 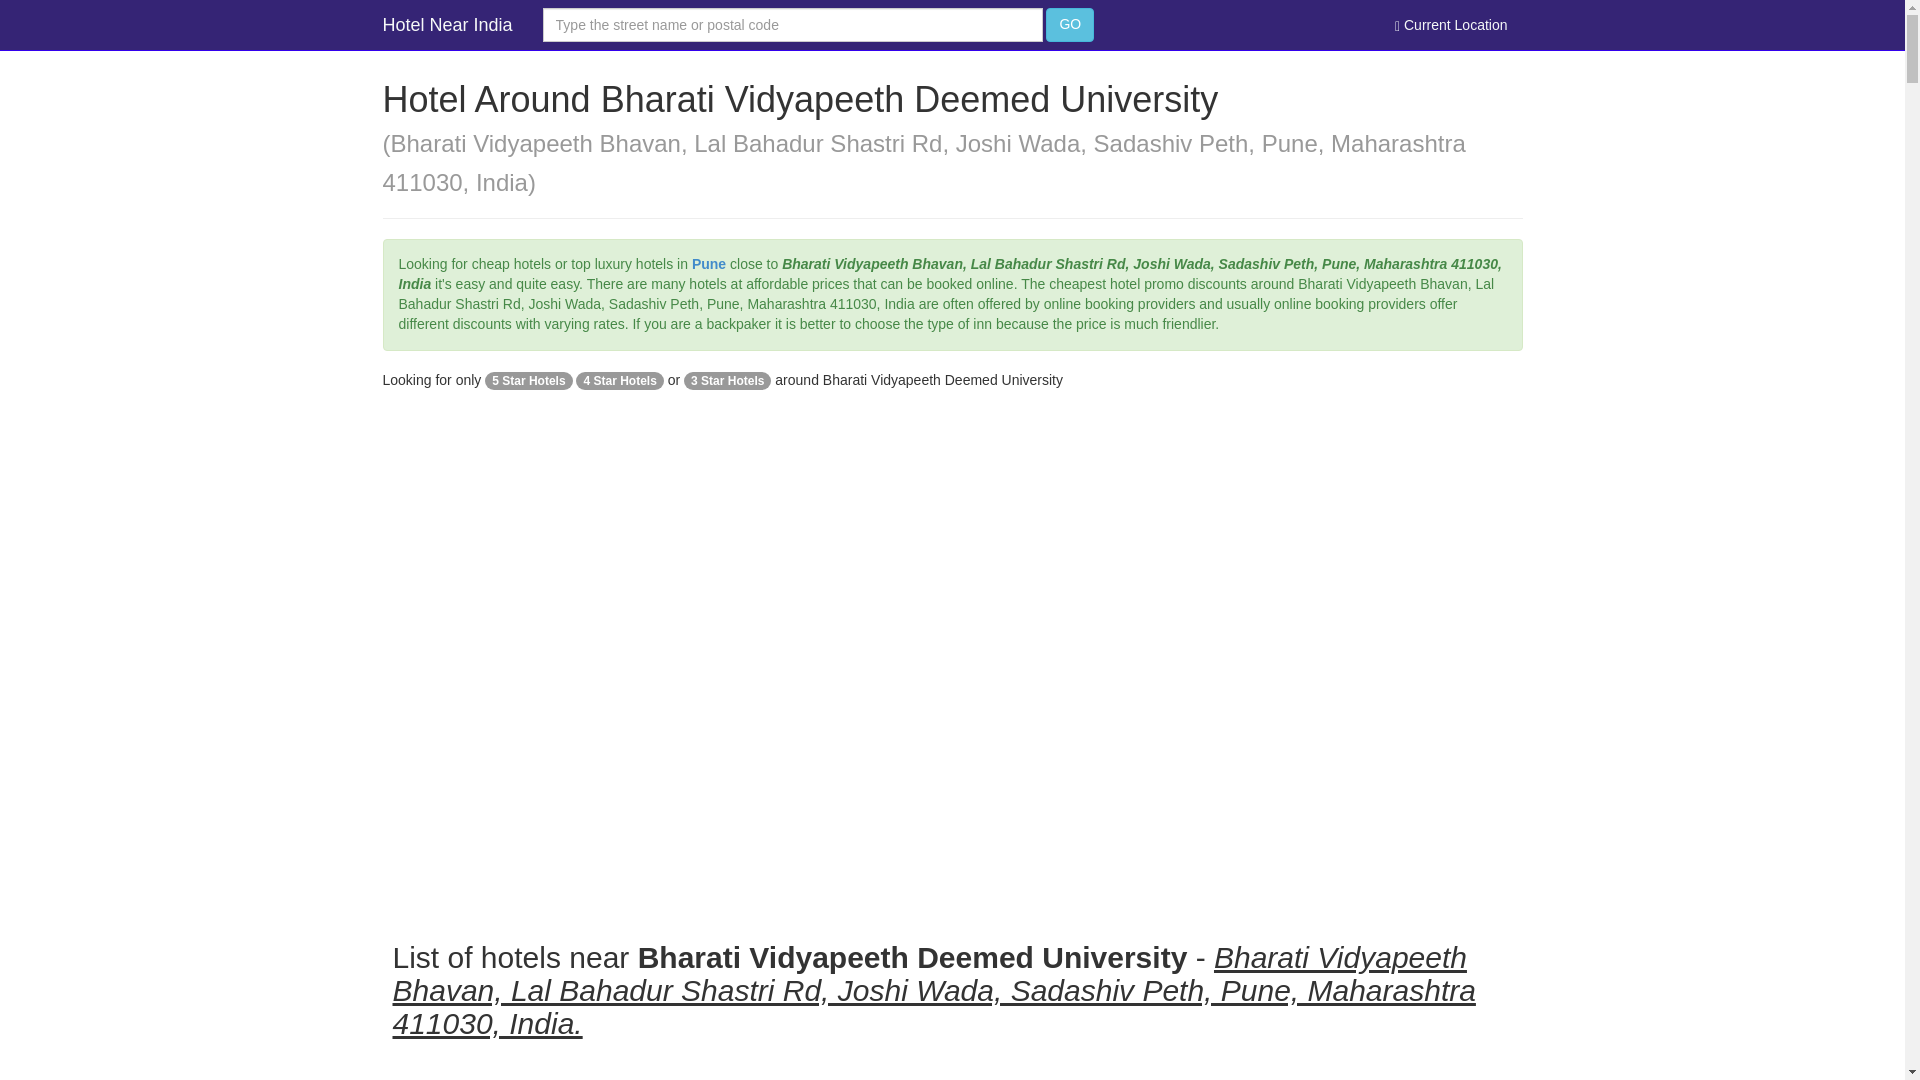 I want to click on 4 Star Hotels, so click(x=619, y=379).